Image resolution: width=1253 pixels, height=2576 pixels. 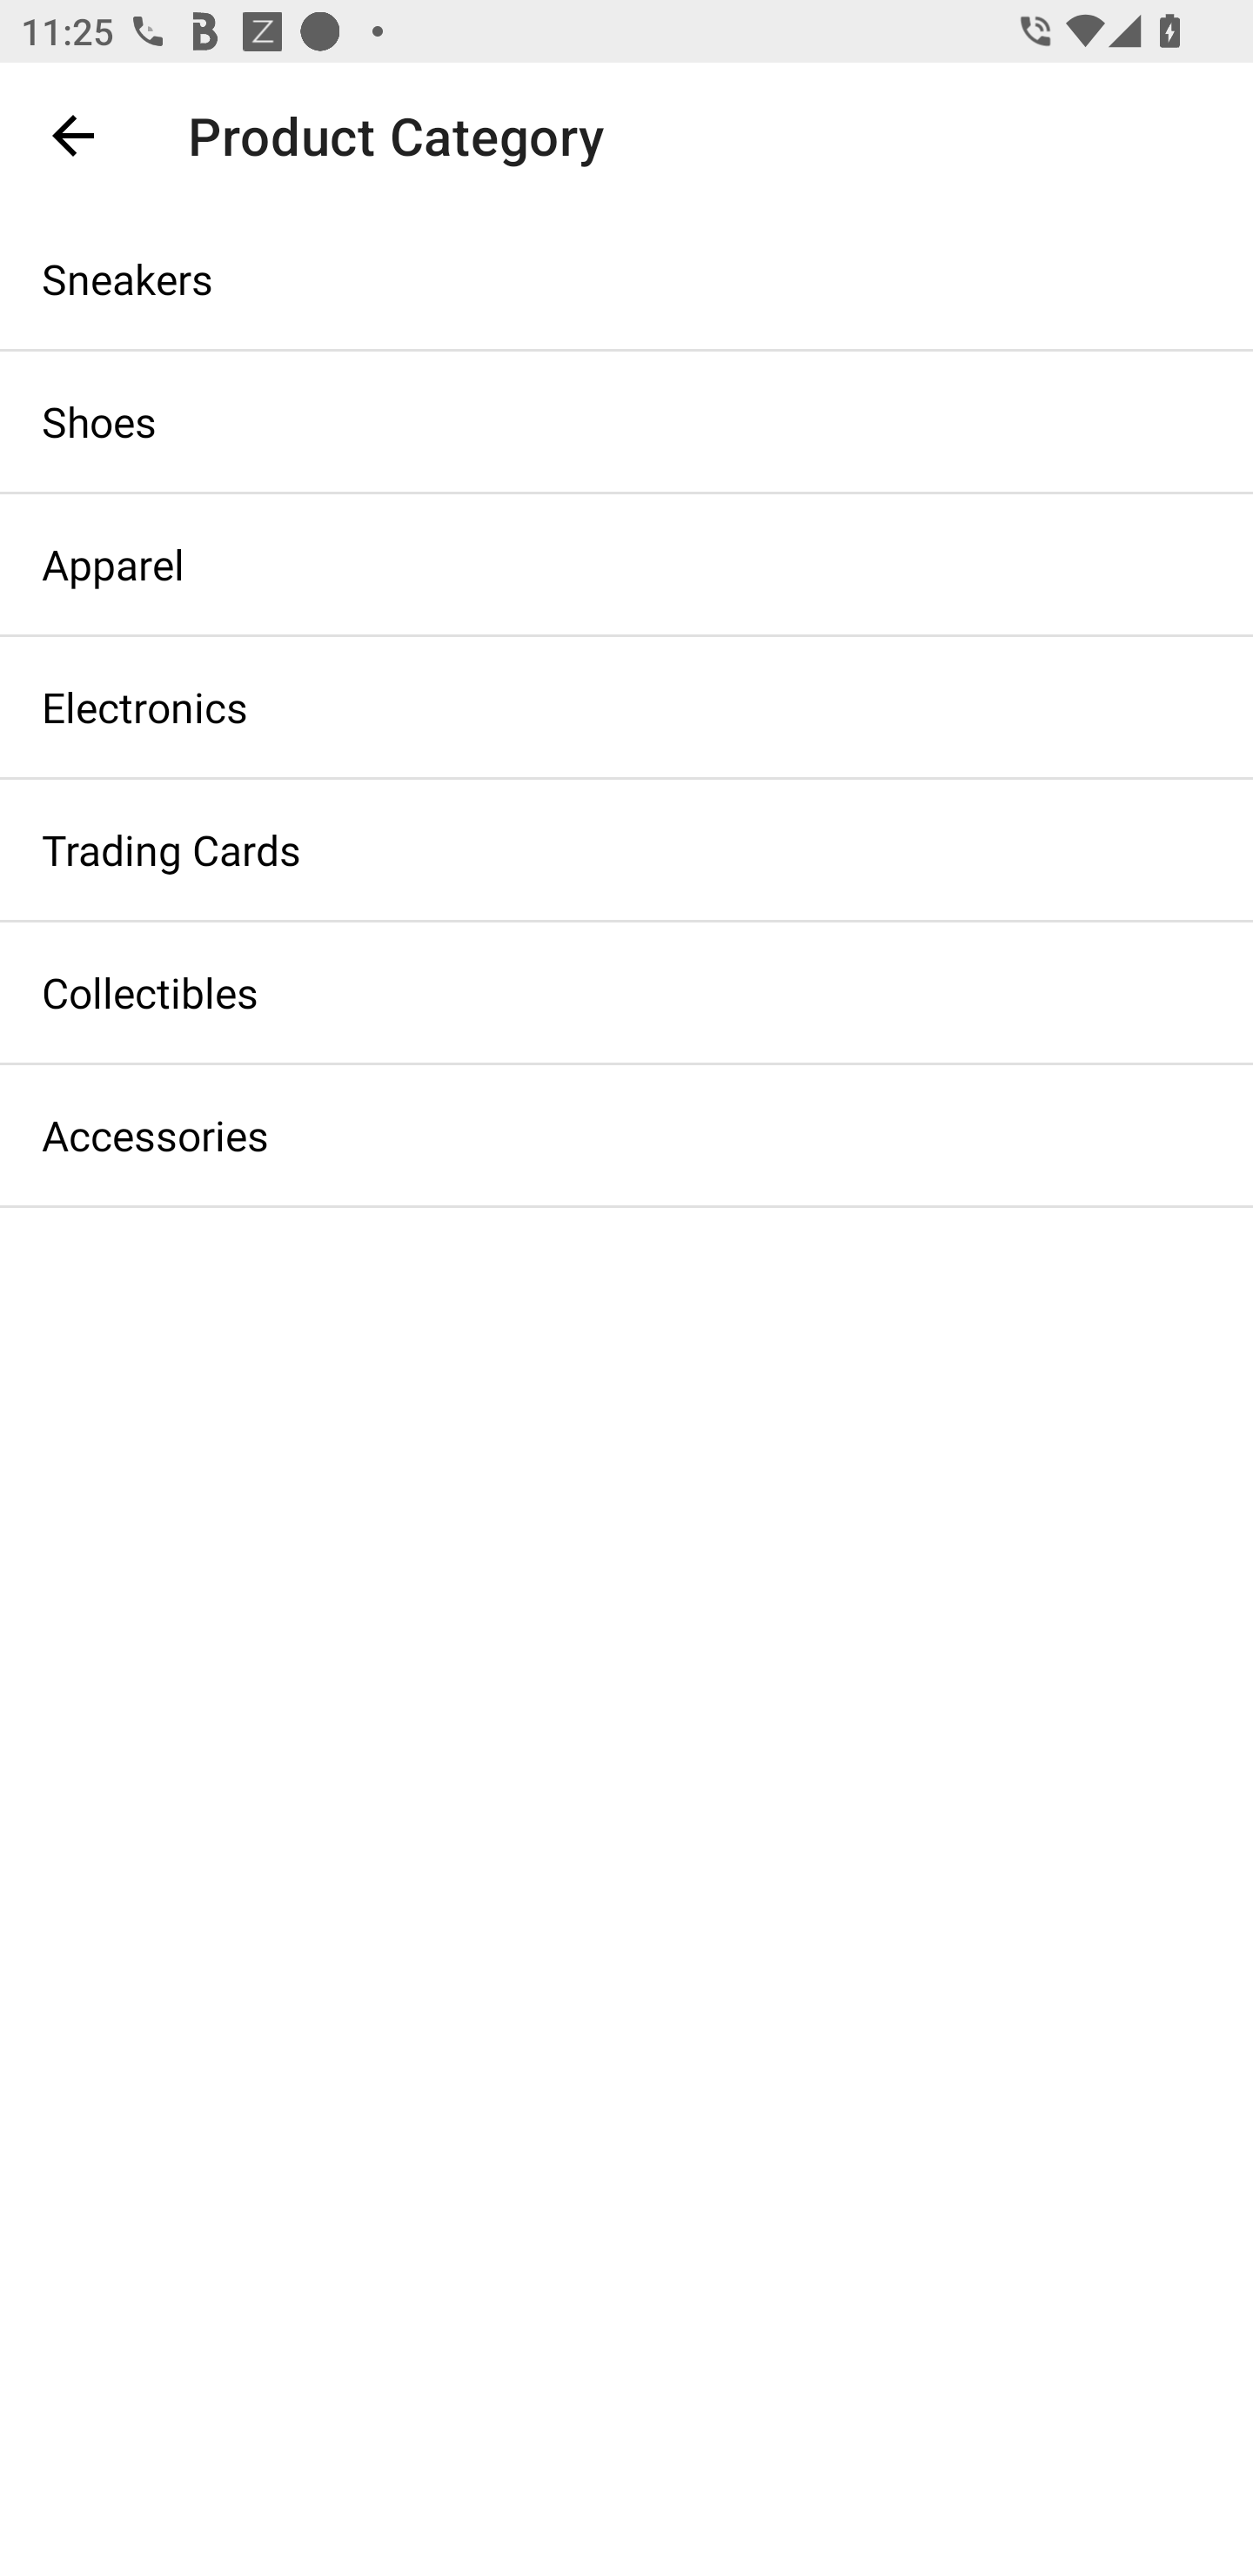 What do you see at coordinates (626, 421) in the screenshot?
I see `Shoes` at bounding box center [626, 421].